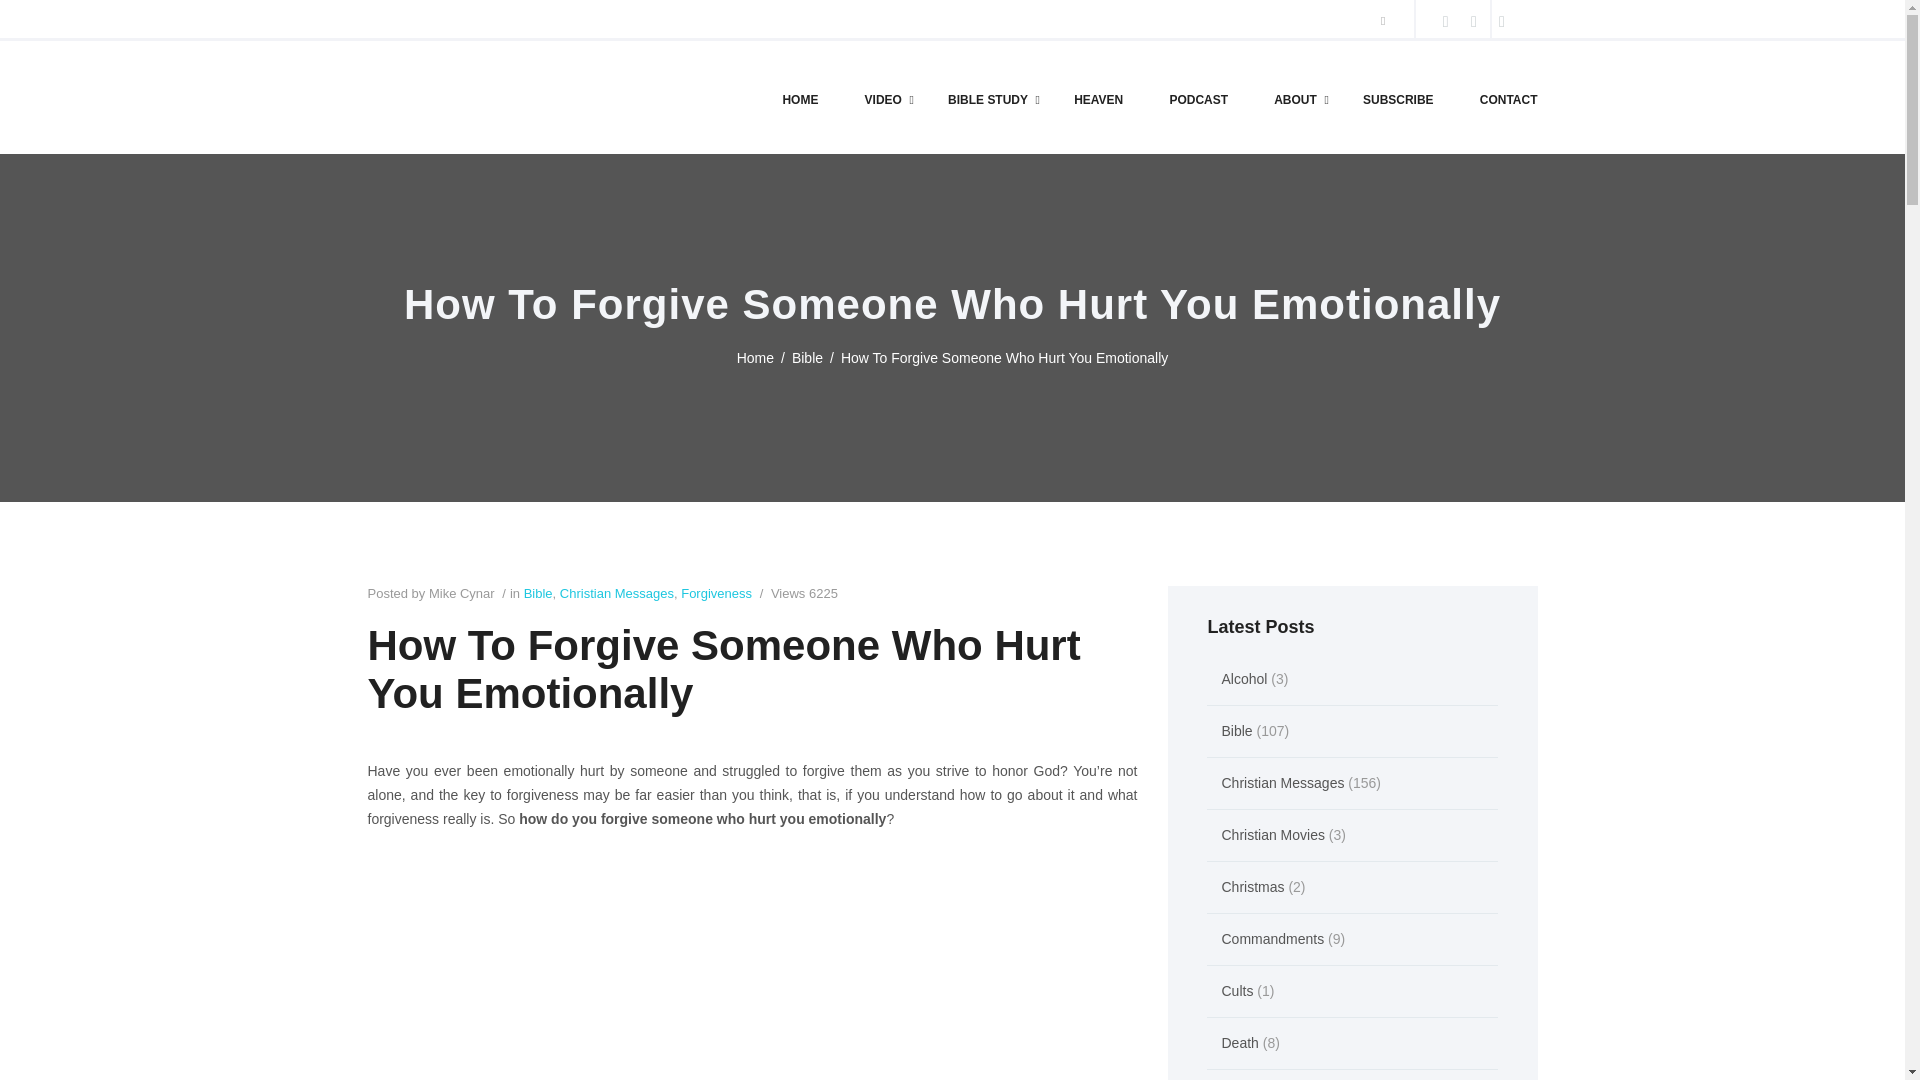 The image size is (1920, 1080). What do you see at coordinates (822, 593) in the screenshot?
I see `Views - 6225` at bounding box center [822, 593].